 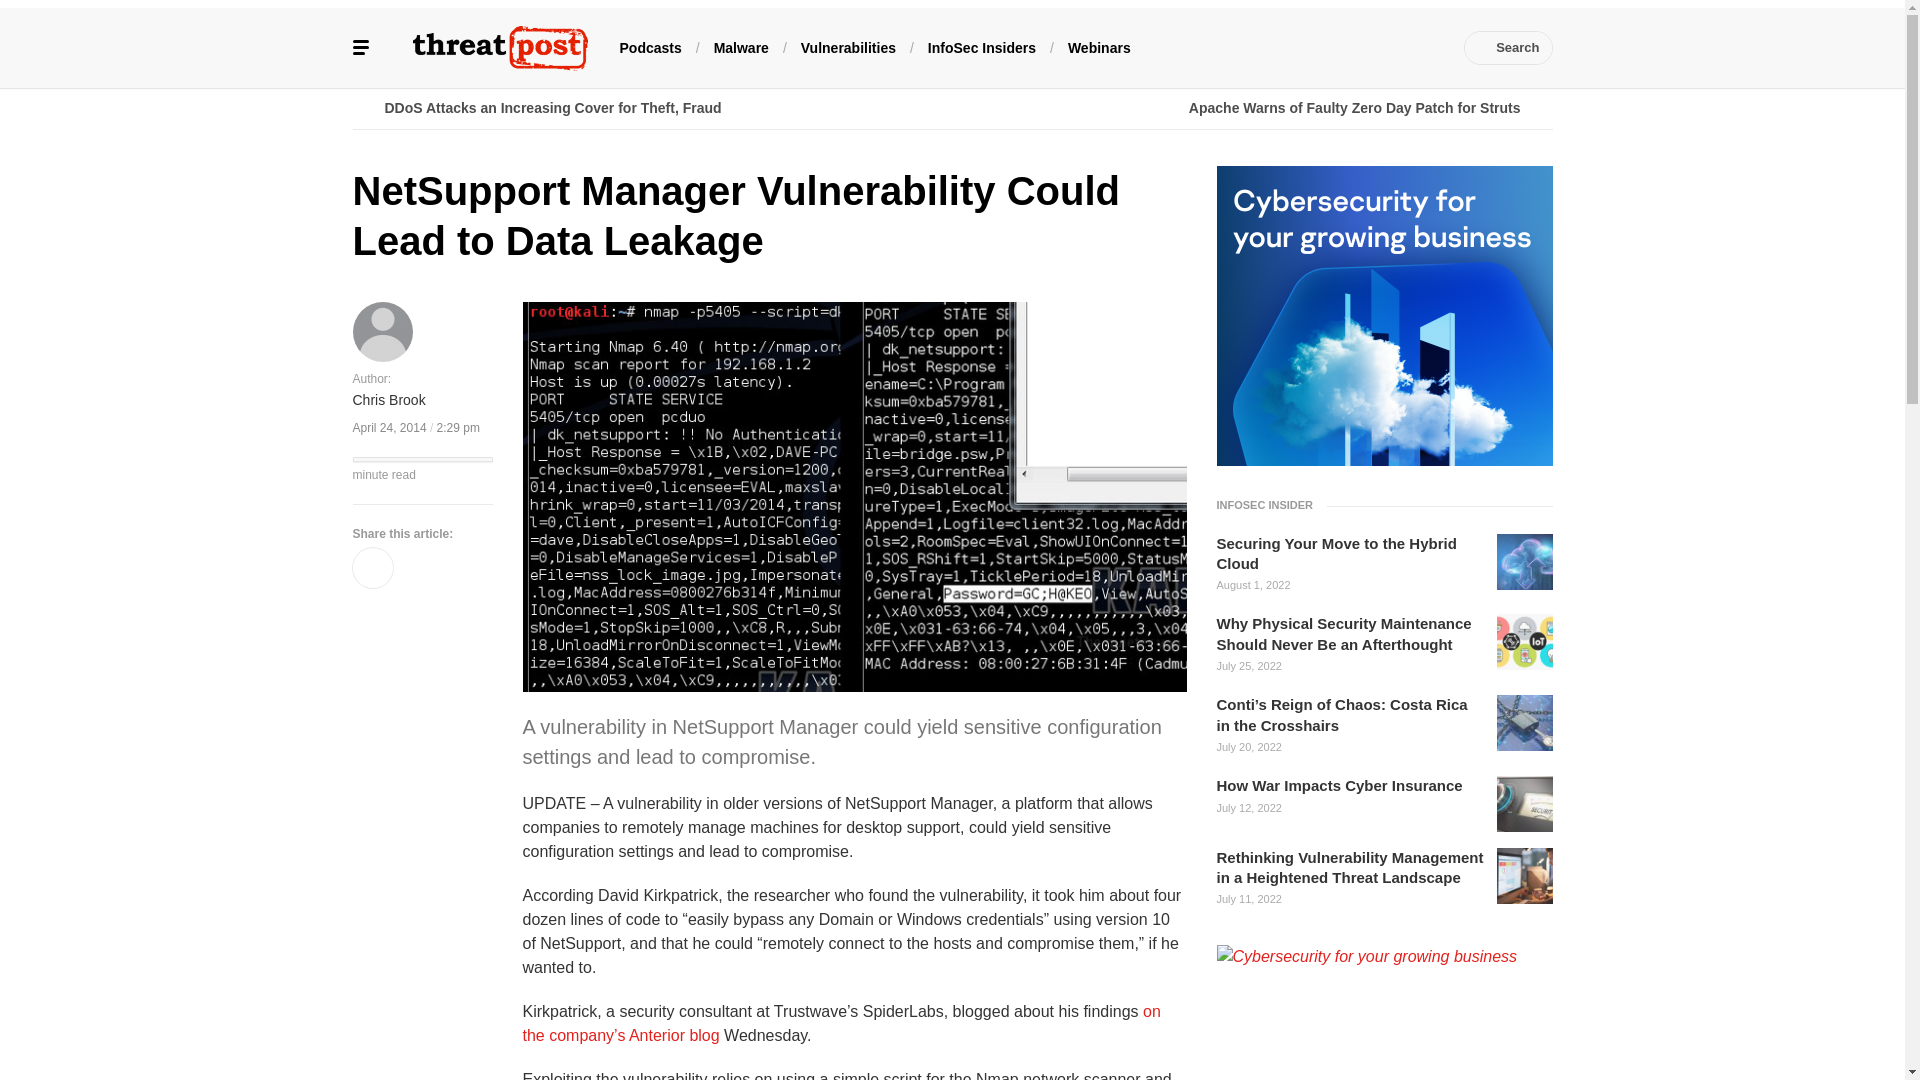 What do you see at coordinates (500, 48) in the screenshot?
I see `Threatpost` at bounding box center [500, 48].